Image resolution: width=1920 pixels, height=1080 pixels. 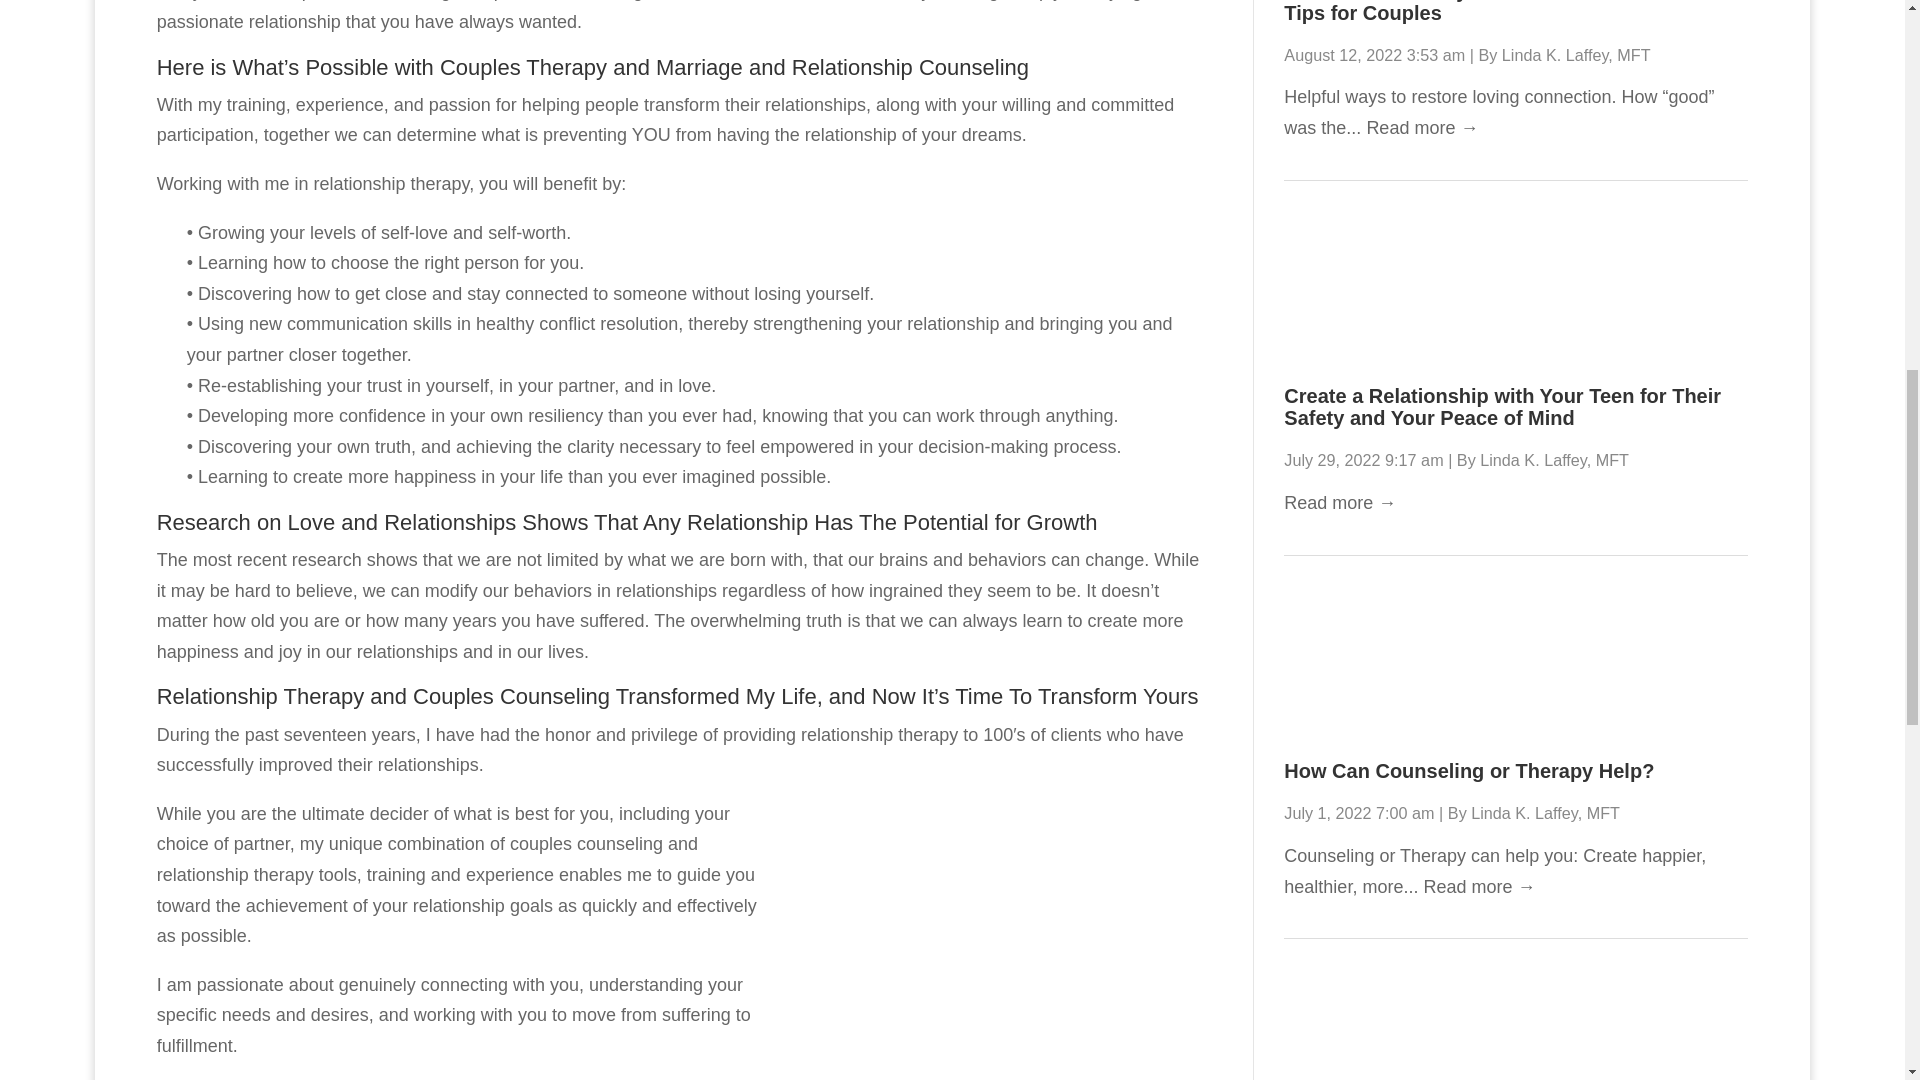 What do you see at coordinates (1554, 460) in the screenshot?
I see `Linda K. Laffey, MFT` at bounding box center [1554, 460].